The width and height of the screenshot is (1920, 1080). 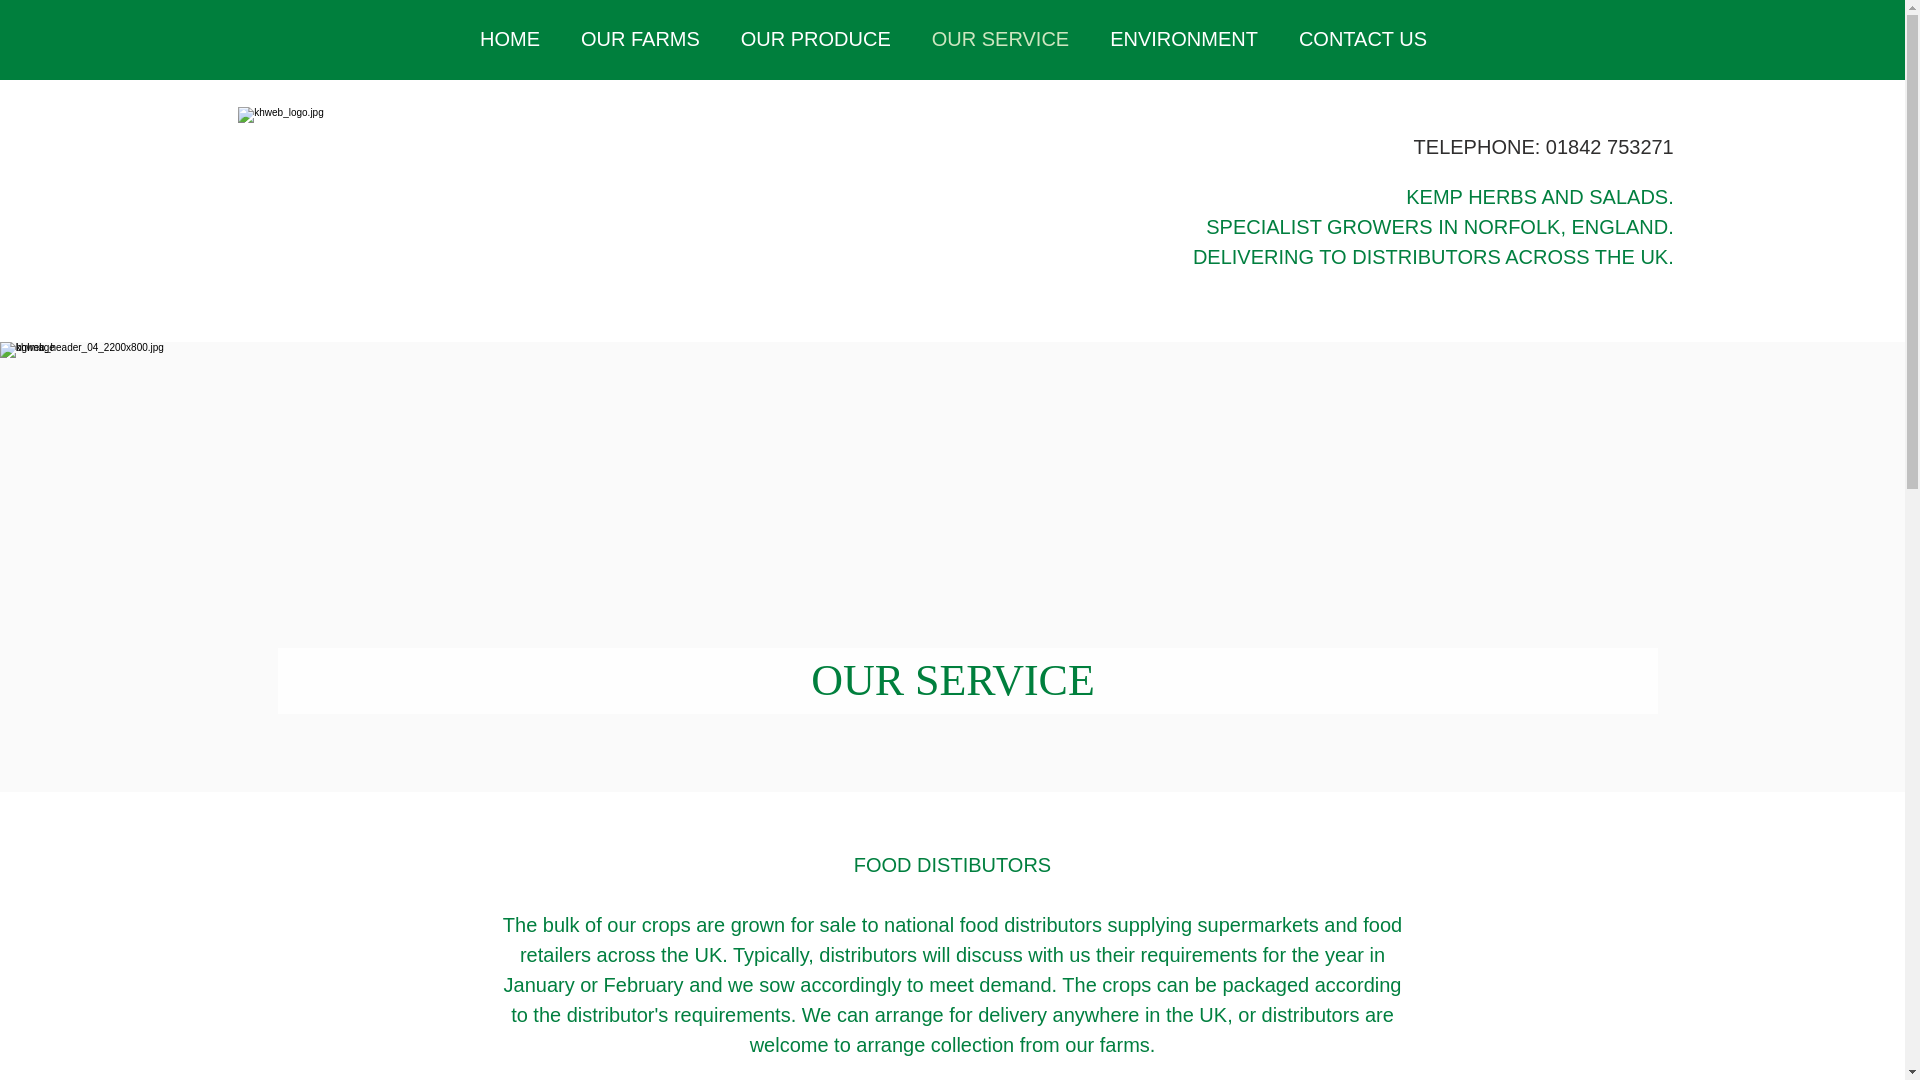 What do you see at coordinates (815, 38) in the screenshot?
I see `OUR PRODUCE` at bounding box center [815, 38].